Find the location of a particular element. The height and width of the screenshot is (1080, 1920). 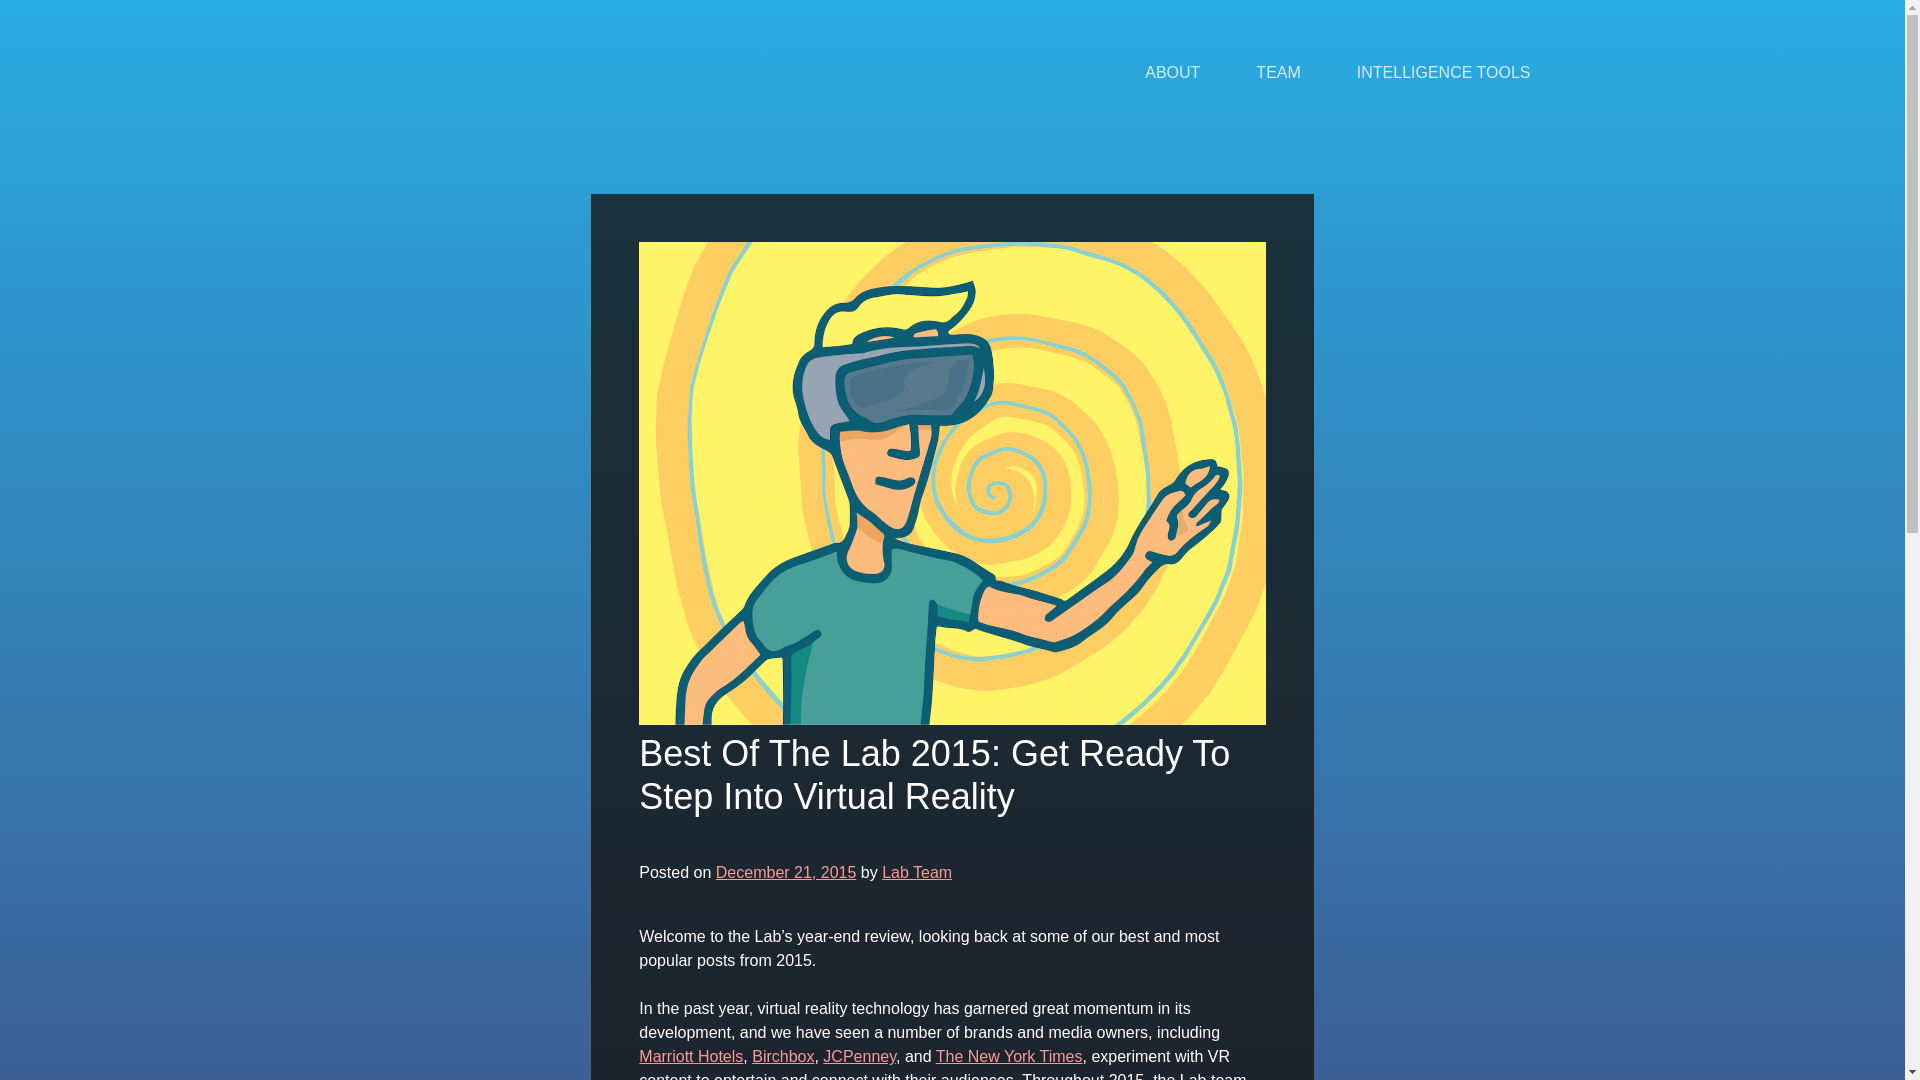

INTELLIGENCE TOOLS is located at coordinates (1444, 72).